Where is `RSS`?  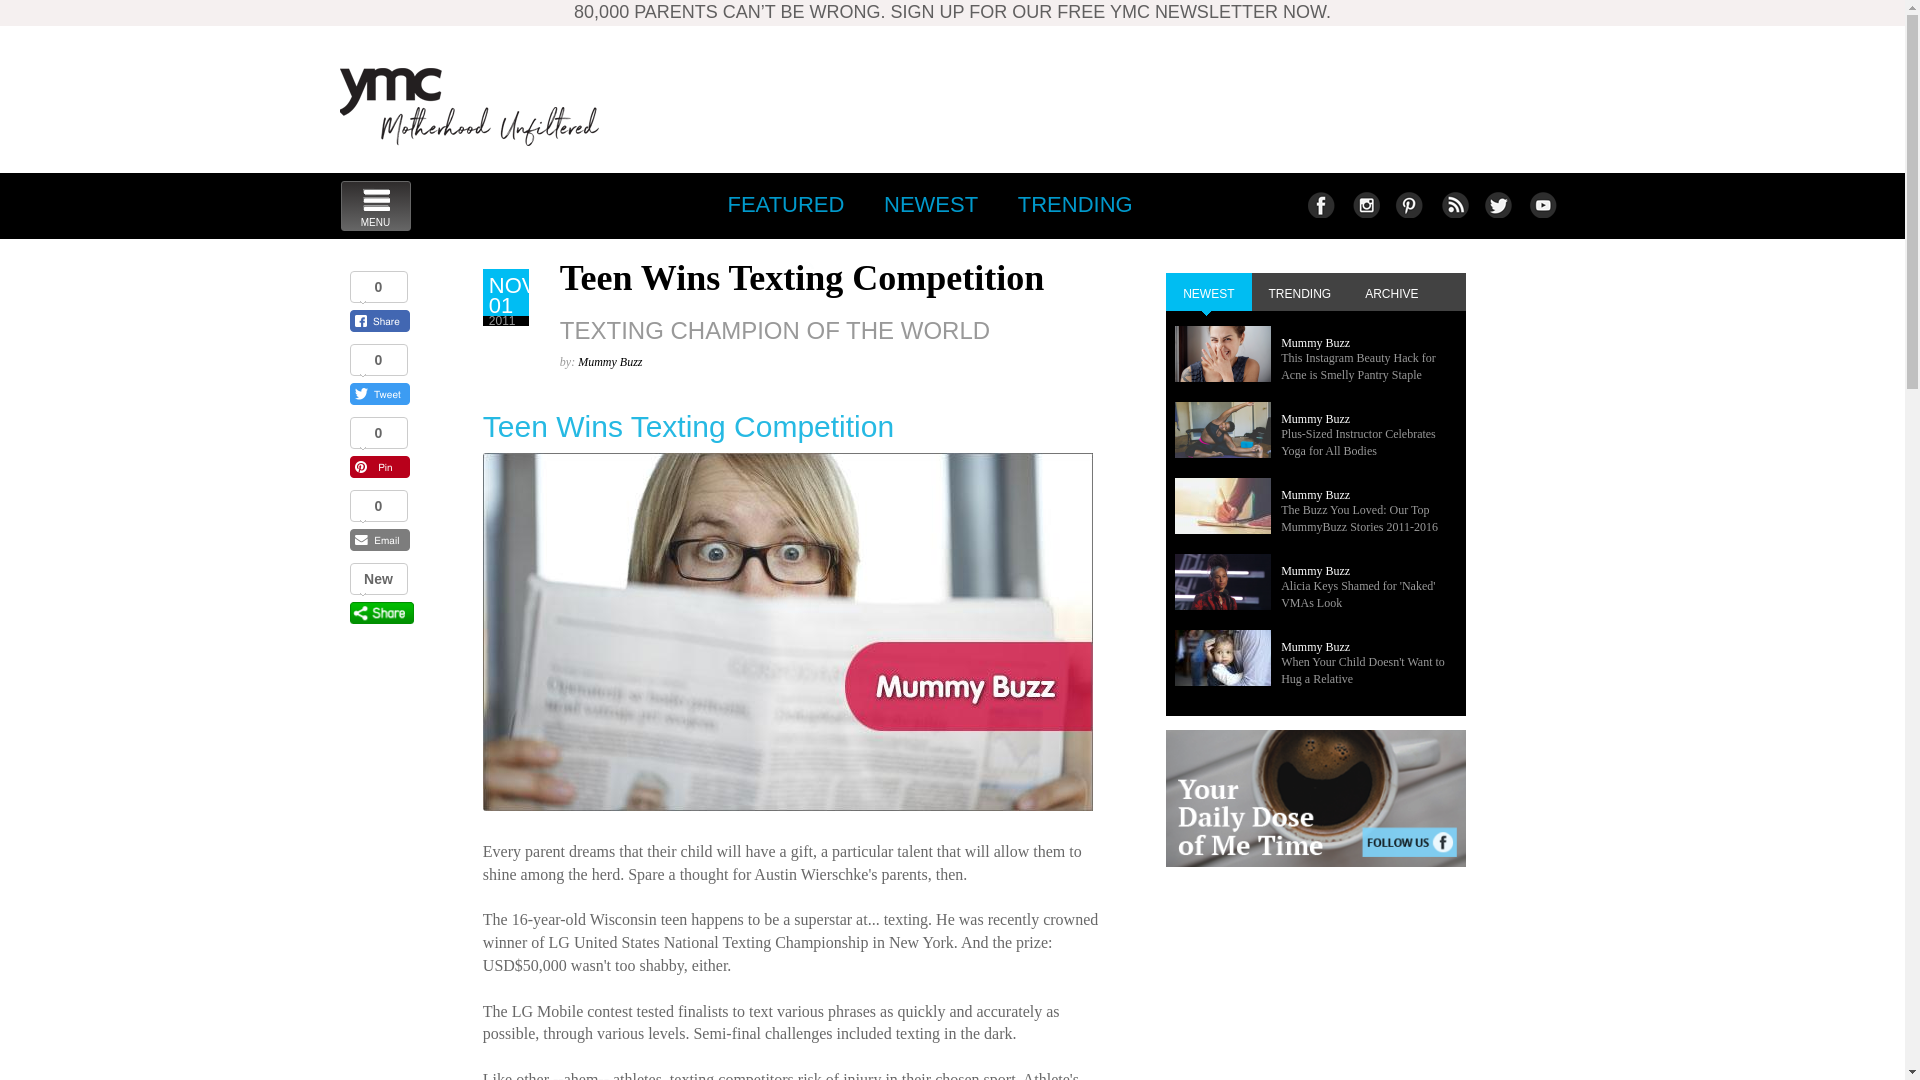
RSS is located at coordinates (1408, 204).